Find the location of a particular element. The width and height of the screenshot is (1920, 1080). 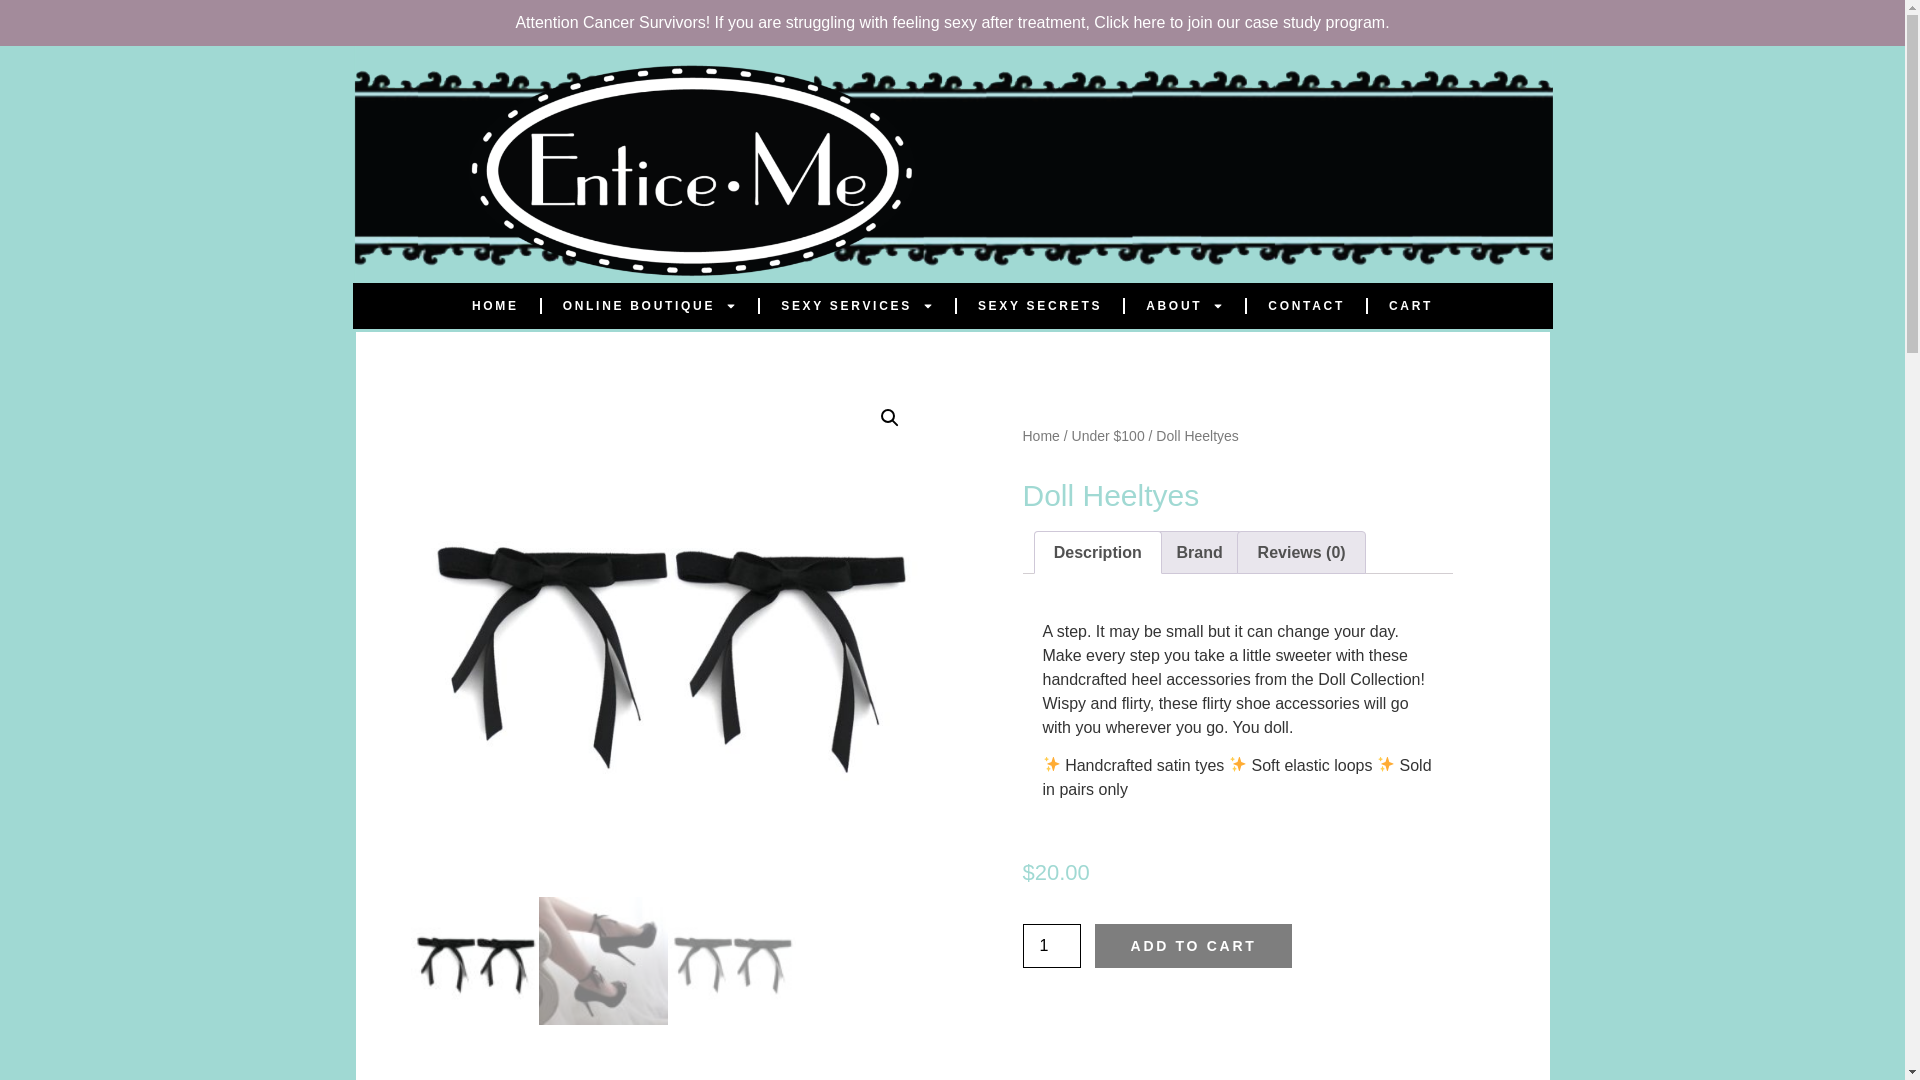

ONLINE BOUTIQUE is located at coordinates (650, 306).